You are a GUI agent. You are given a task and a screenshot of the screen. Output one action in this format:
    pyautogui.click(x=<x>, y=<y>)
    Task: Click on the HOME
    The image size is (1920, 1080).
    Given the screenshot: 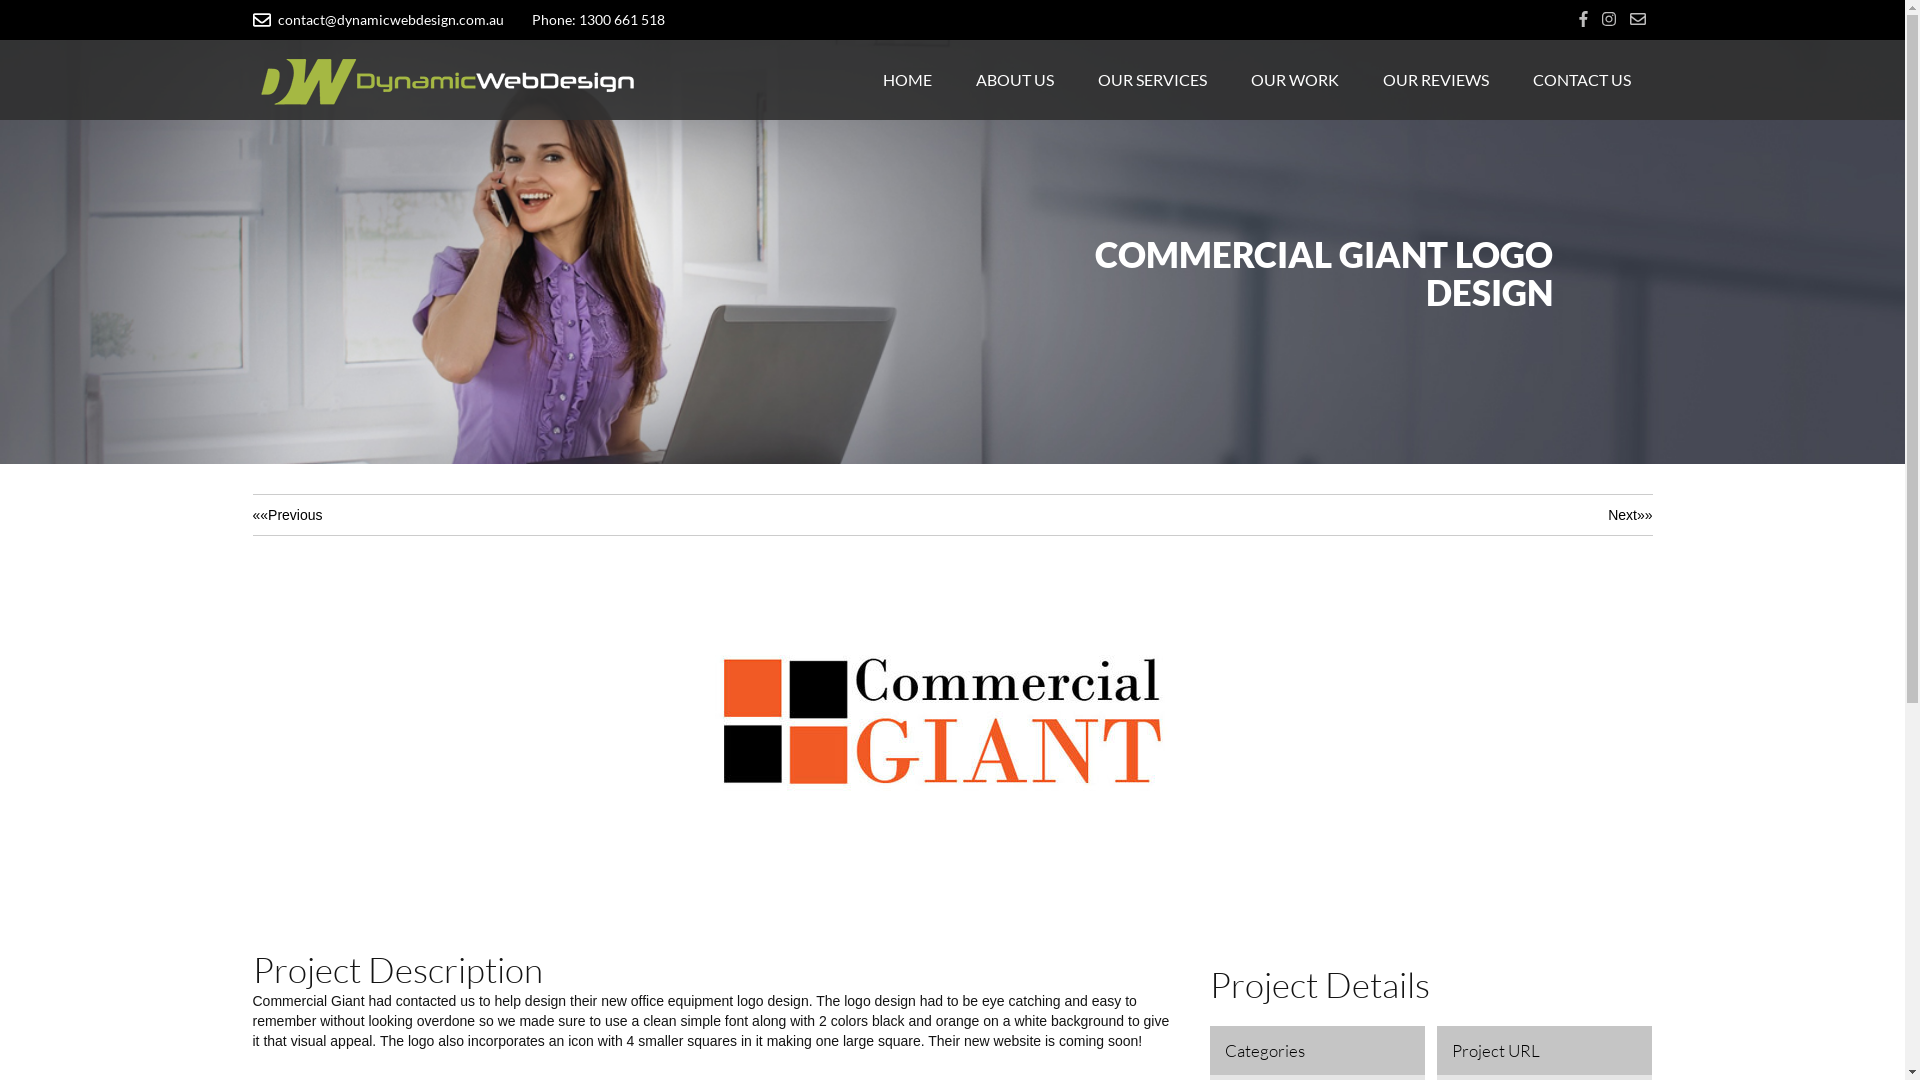 What is the action you would take?
    pyautogui.click(x=906, y=80)
    